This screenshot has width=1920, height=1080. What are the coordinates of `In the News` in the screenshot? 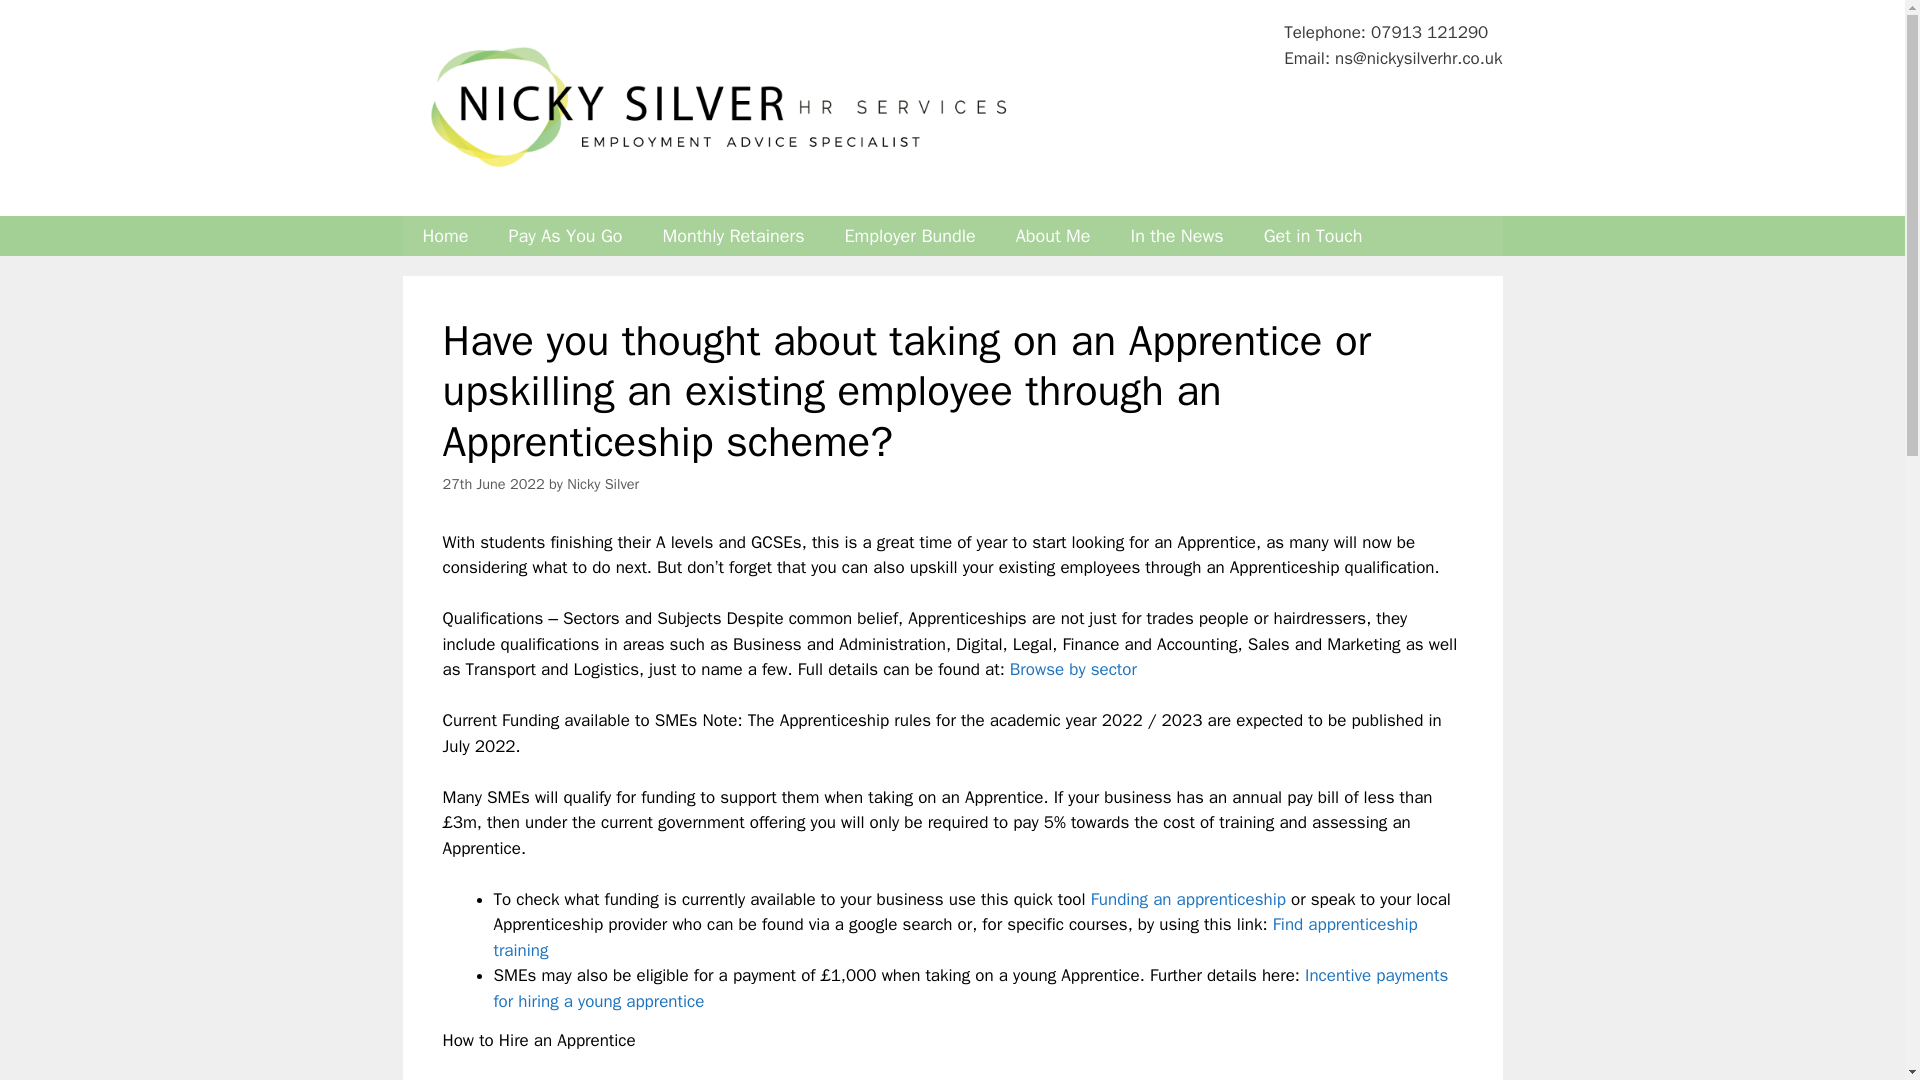 It's located at (1176, 236).